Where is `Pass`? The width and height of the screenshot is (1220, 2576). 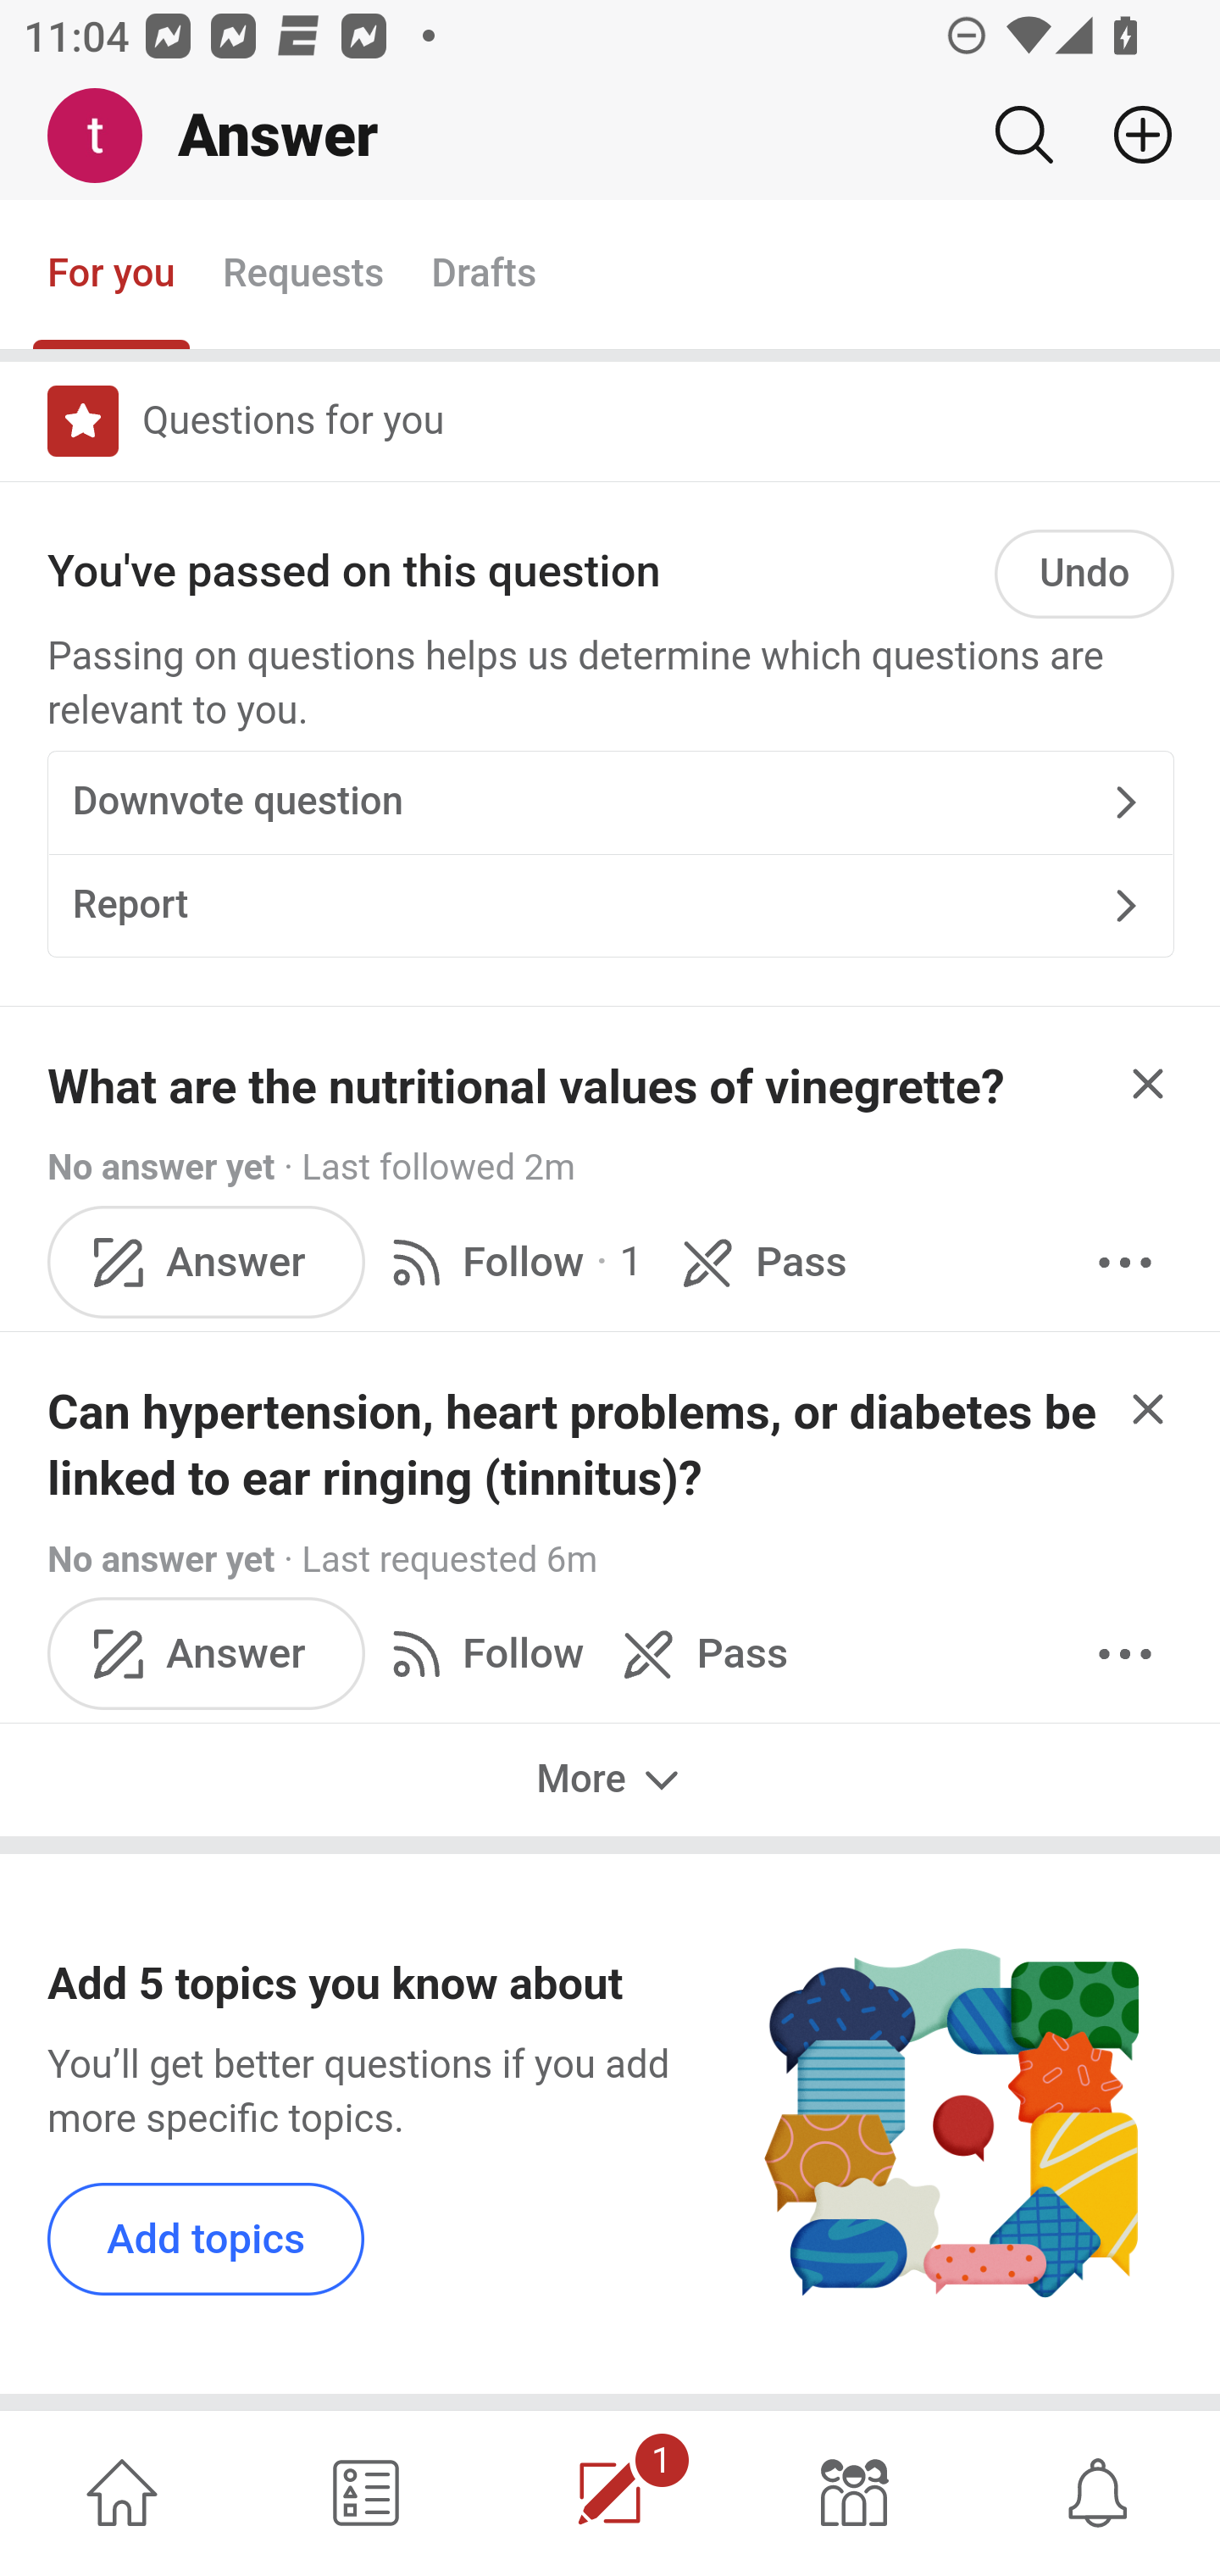
Pass is located at coordinates (698, 1654).